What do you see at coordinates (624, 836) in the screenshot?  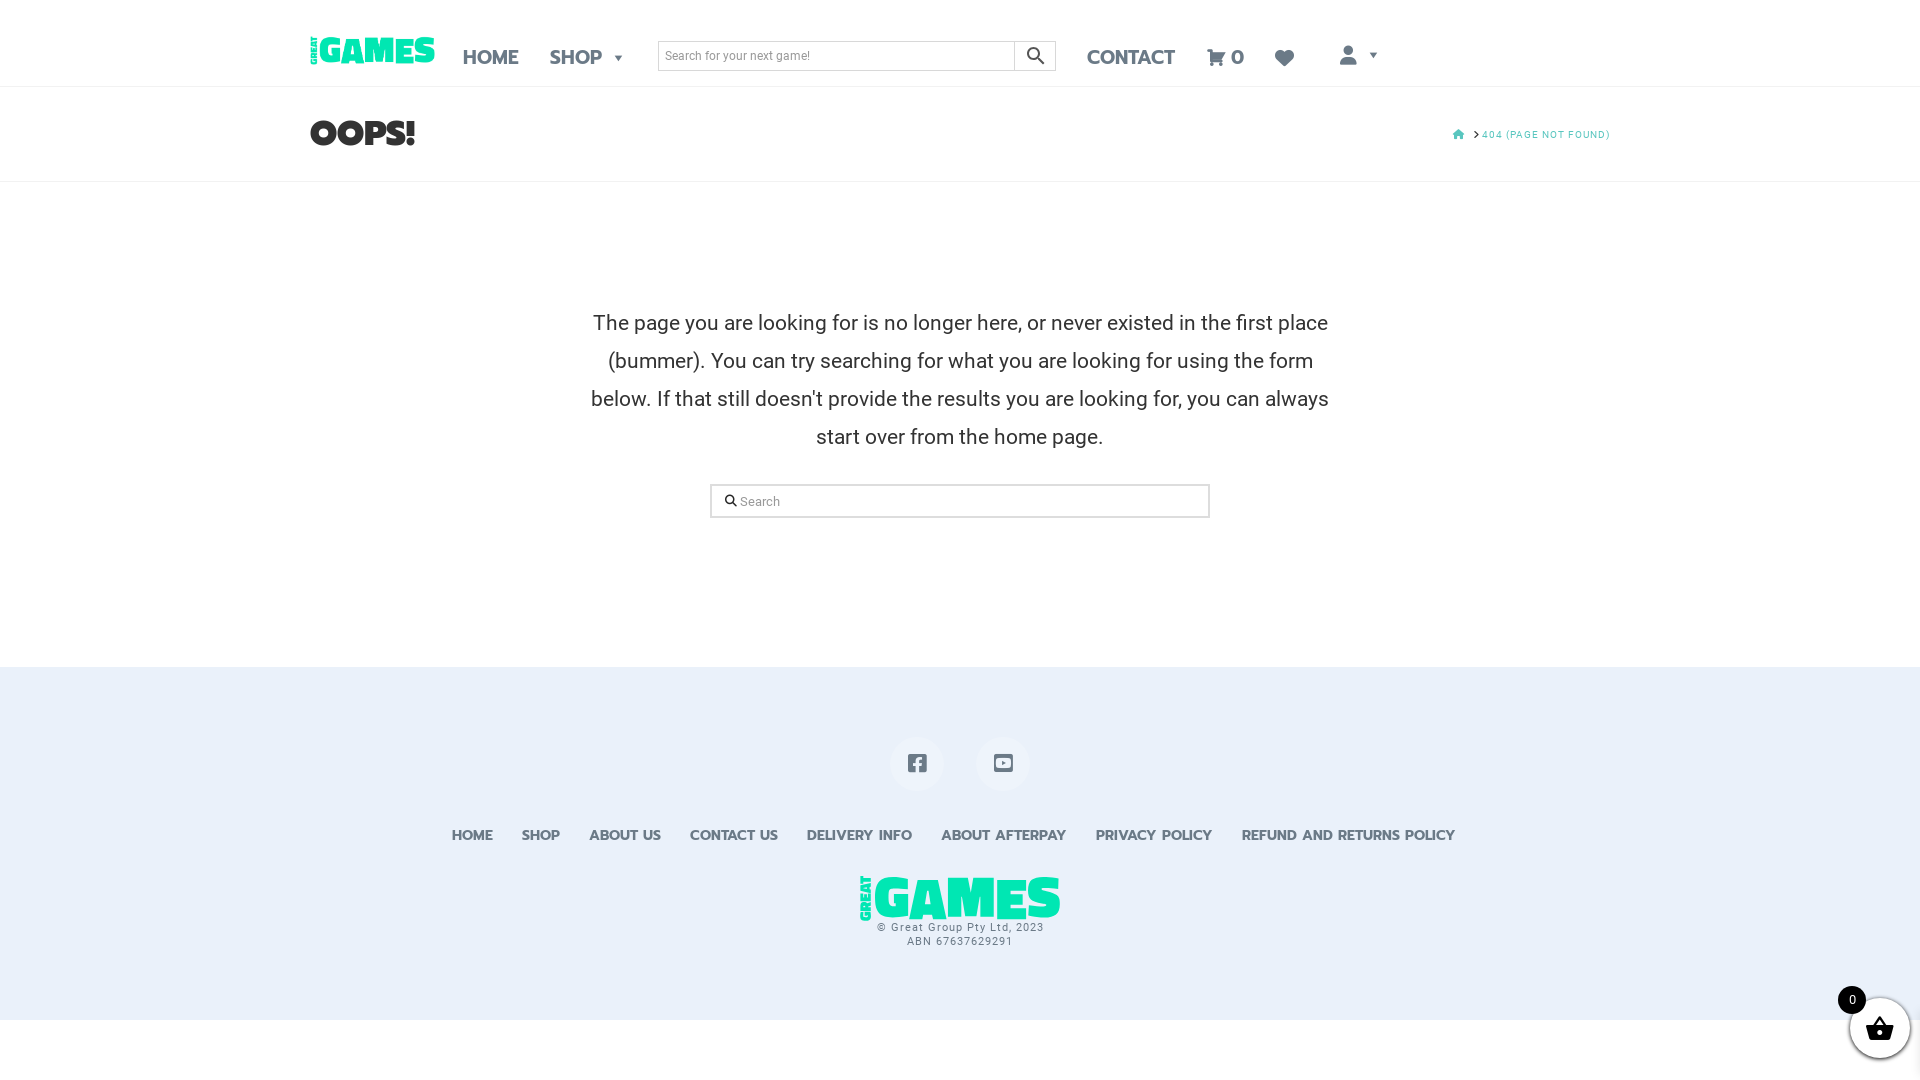 I see `ABOUT US` at bounding box center [624, 836].